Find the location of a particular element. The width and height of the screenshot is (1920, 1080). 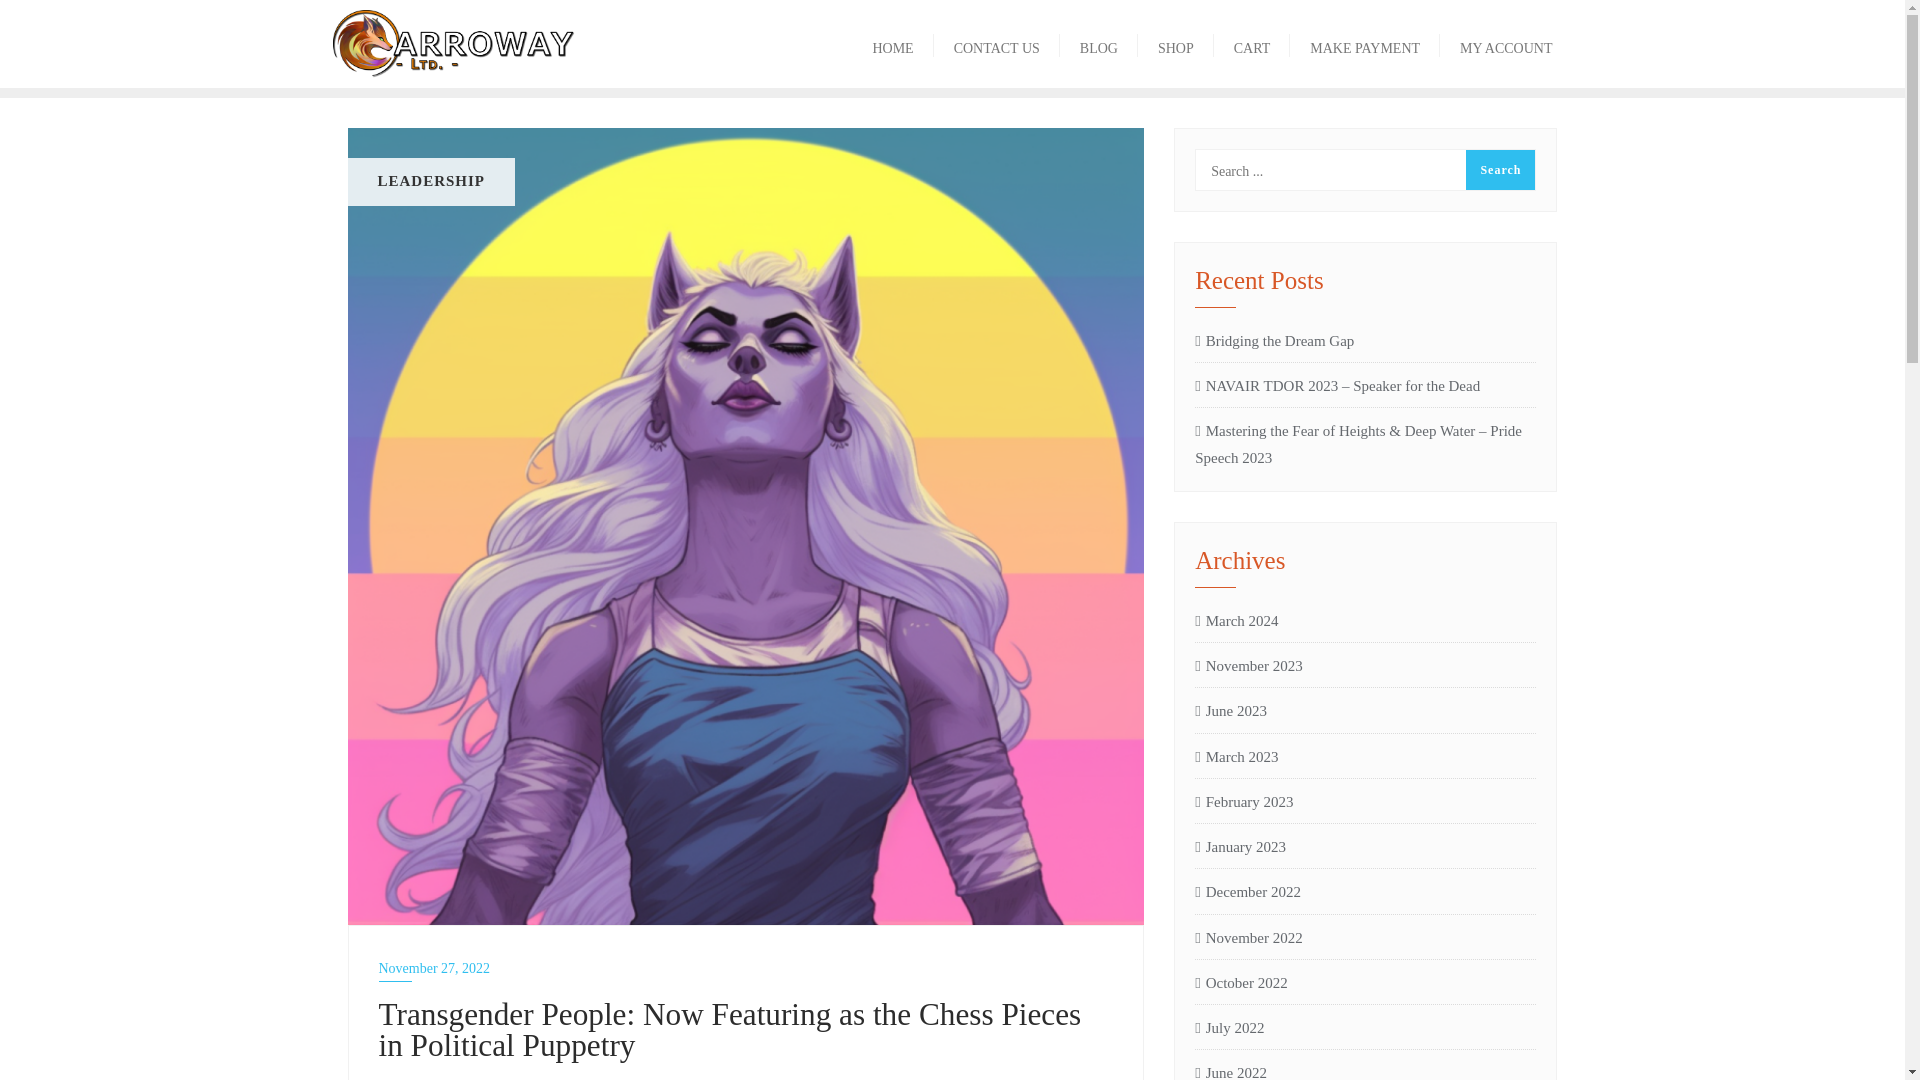

BLOG is located at coordinates (1098, 42).